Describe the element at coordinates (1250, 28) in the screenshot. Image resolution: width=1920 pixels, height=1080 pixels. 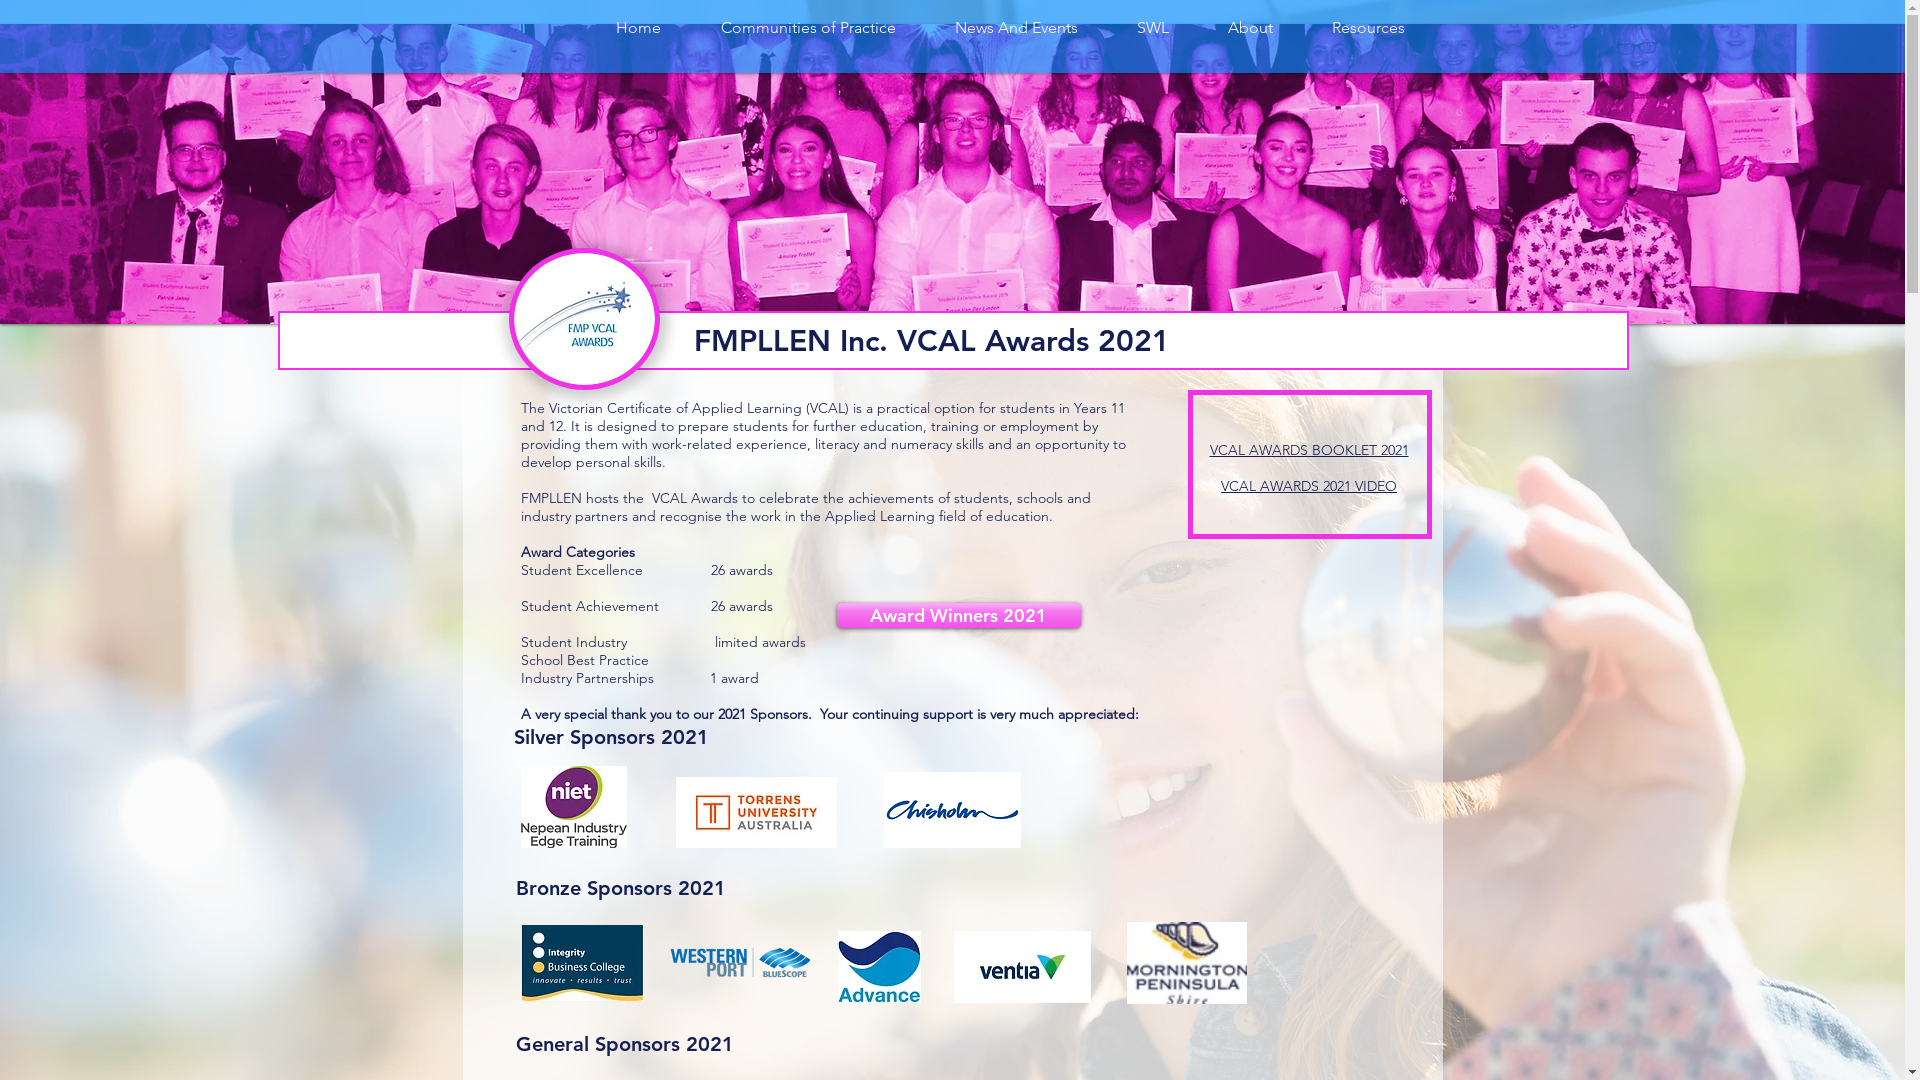
I see `About` at that location.